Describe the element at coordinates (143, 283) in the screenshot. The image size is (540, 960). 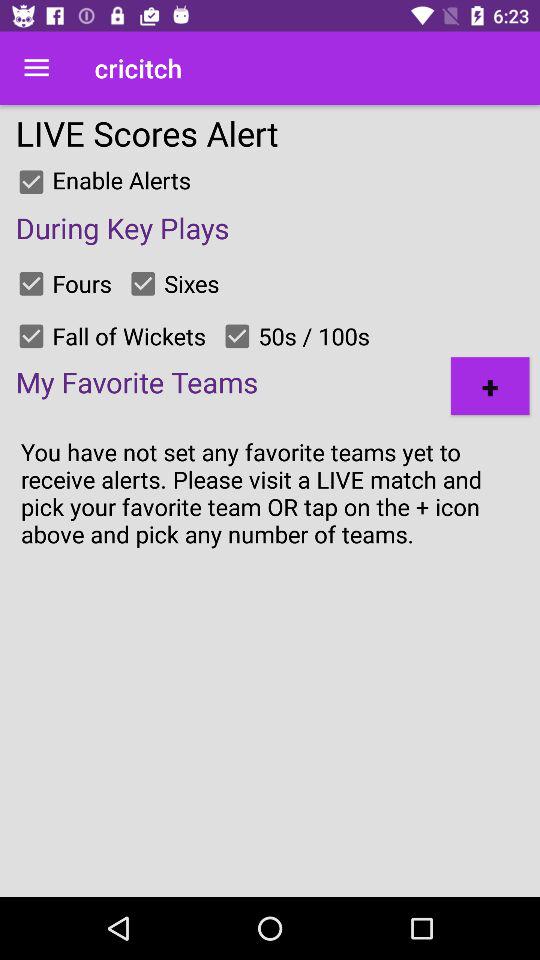
I see `checks a box` at that location.